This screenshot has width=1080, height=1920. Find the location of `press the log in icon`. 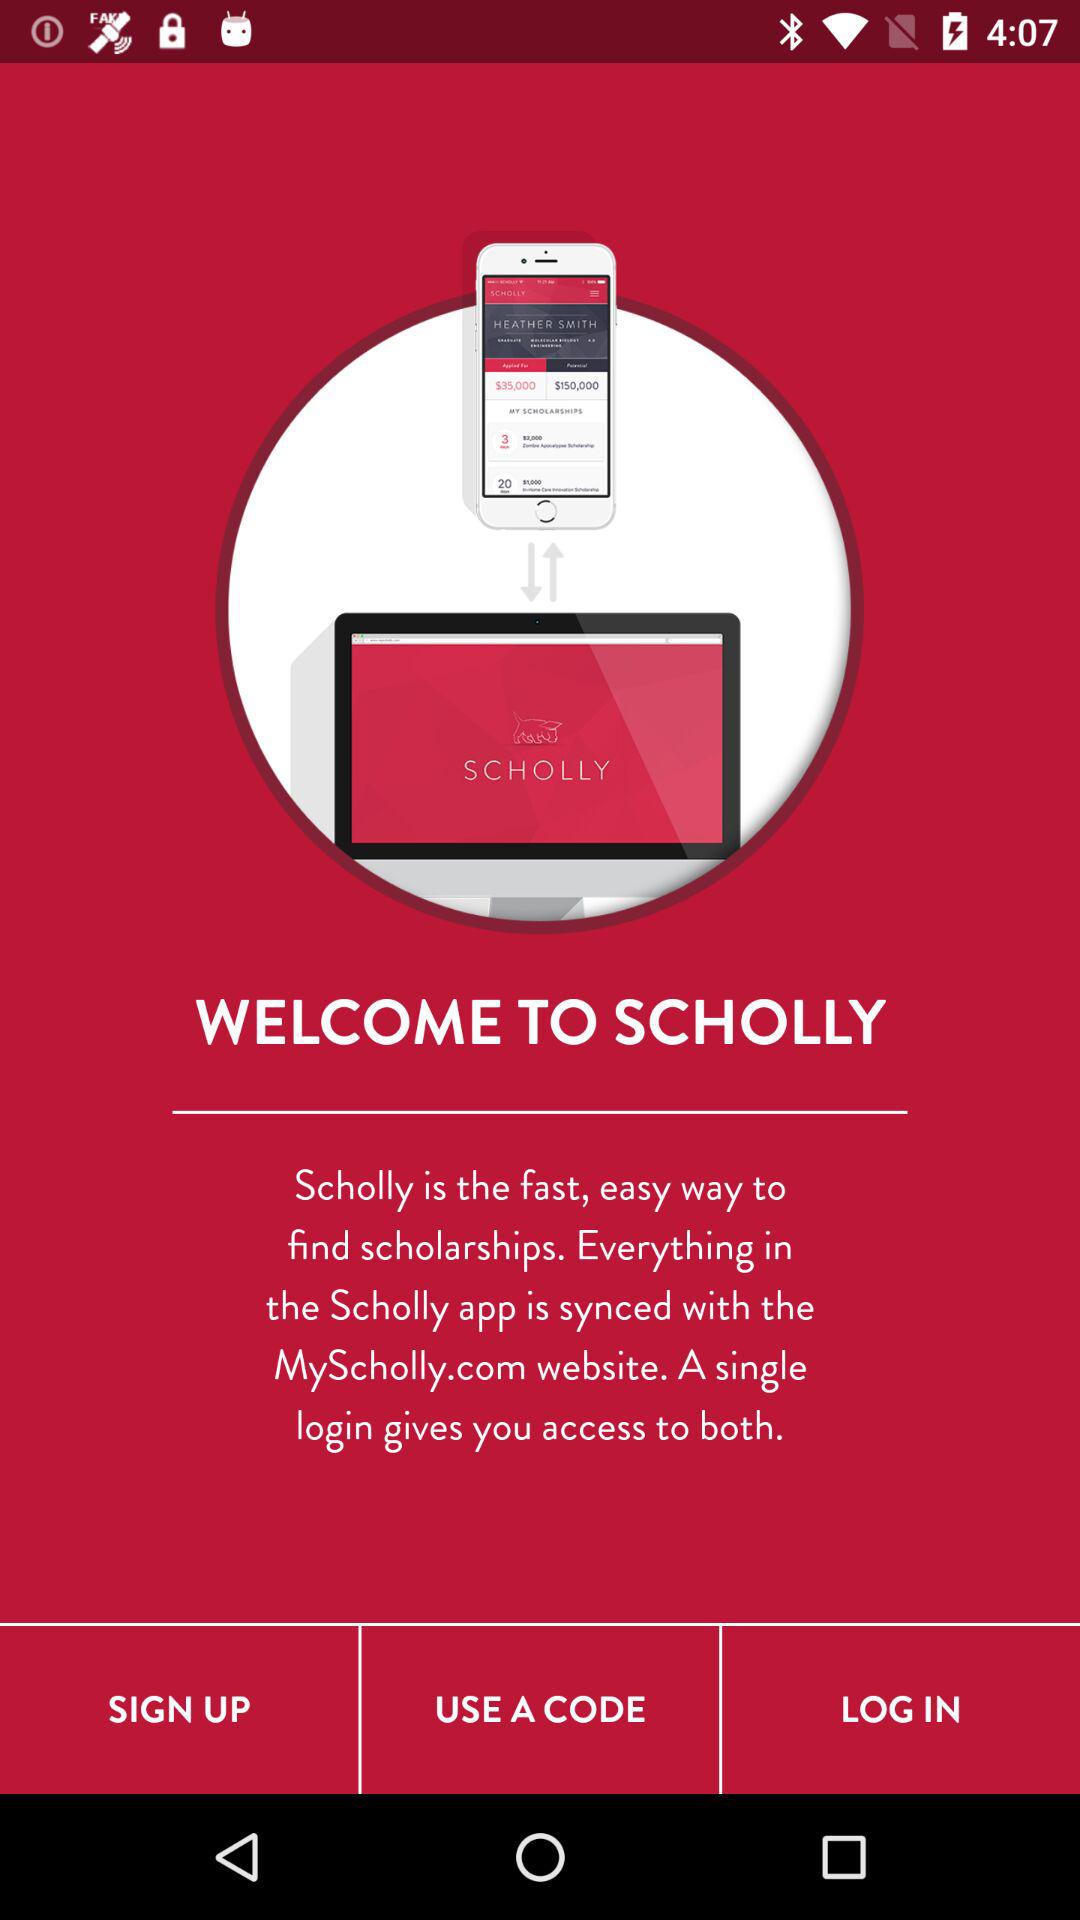

press the log in icon is located at coordinates (901, 1710).